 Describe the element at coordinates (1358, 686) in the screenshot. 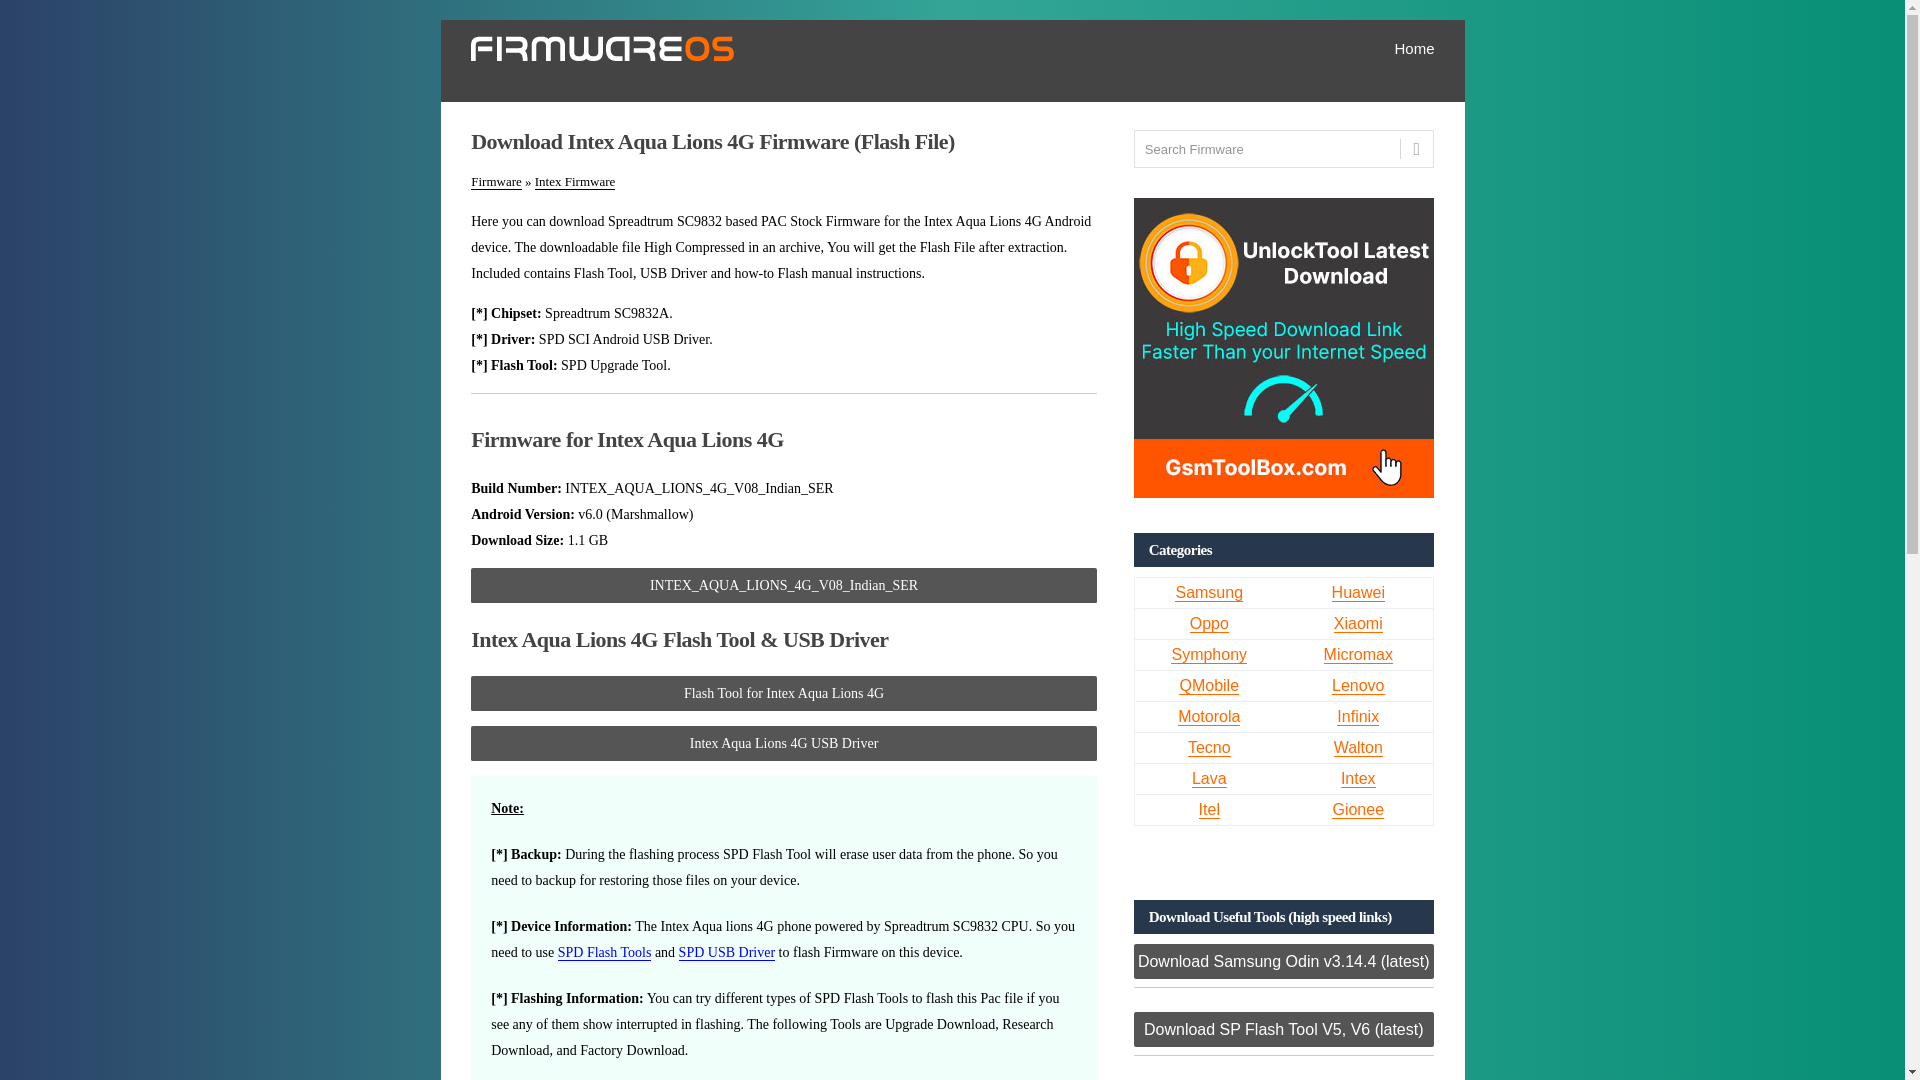

I see `Lenovo` at that location.